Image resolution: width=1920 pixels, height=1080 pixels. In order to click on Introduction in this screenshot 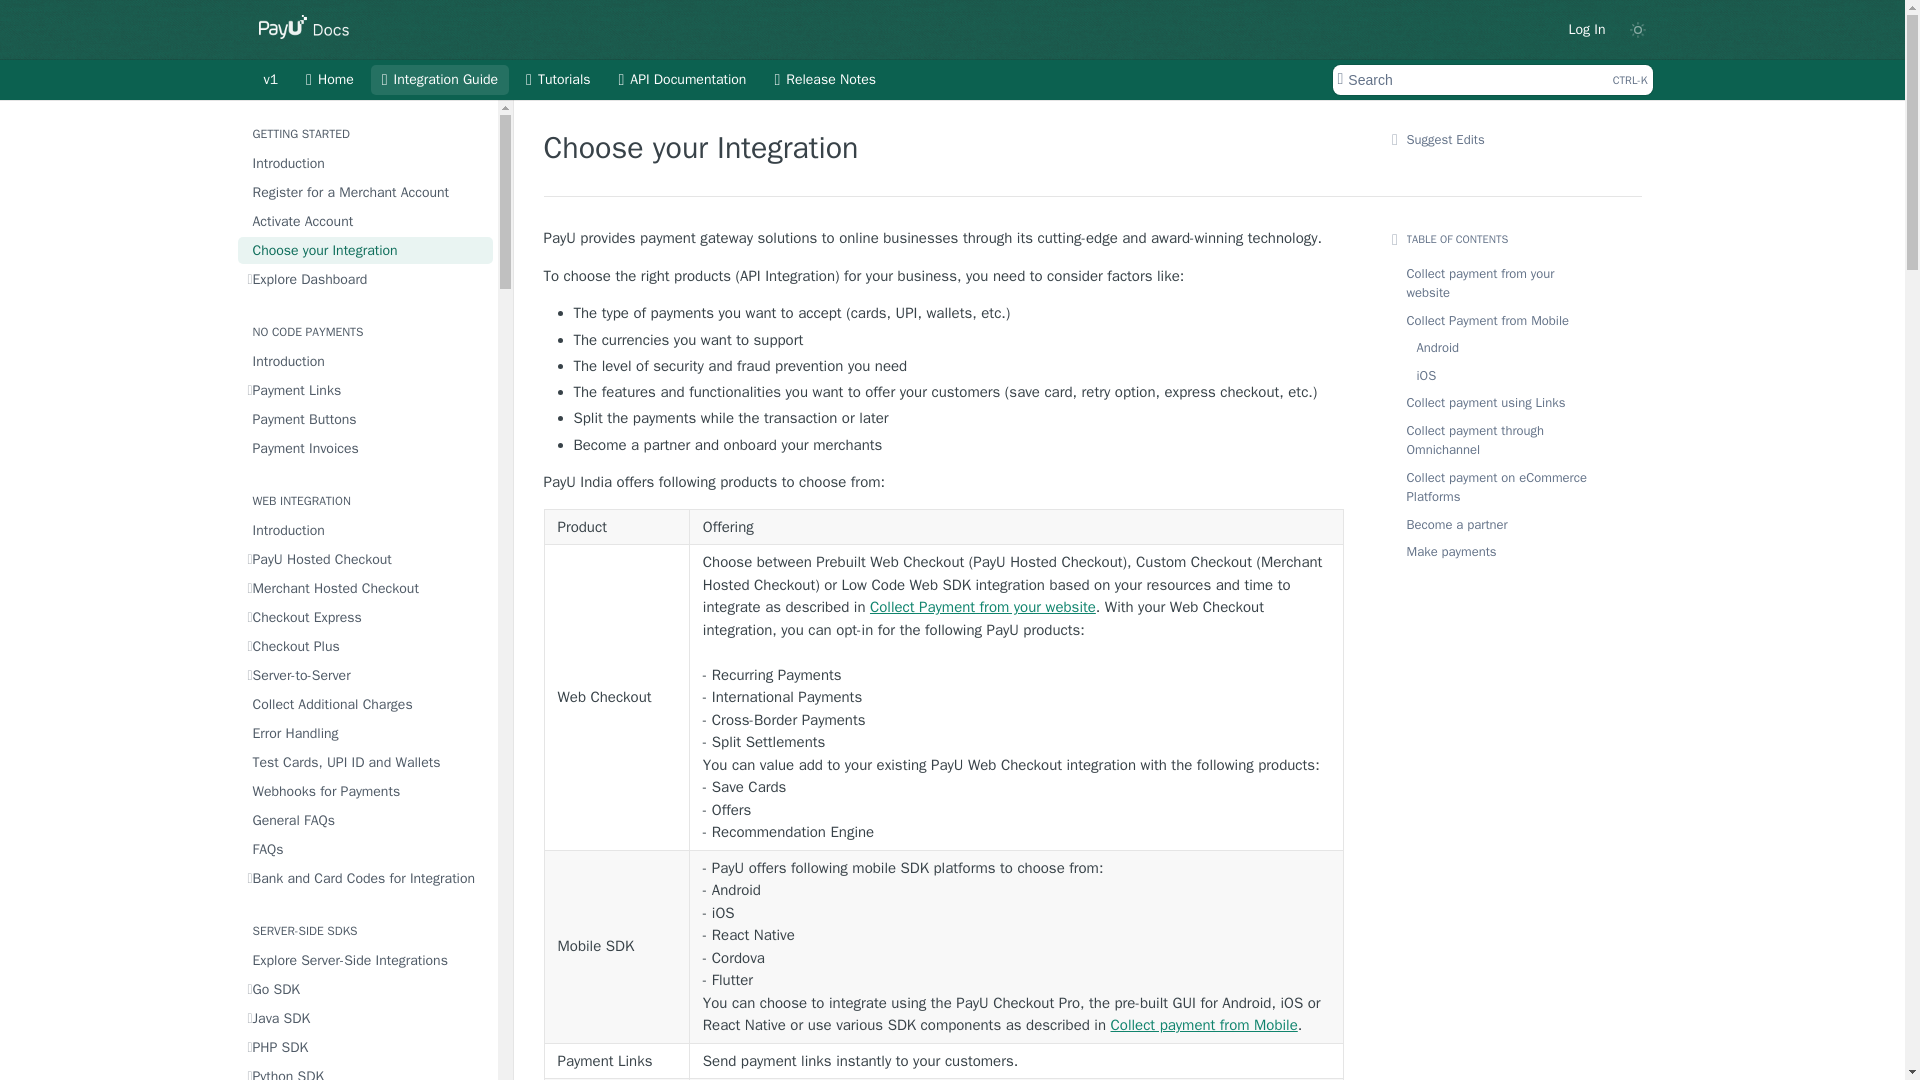, I will do `click(366, 164)`.